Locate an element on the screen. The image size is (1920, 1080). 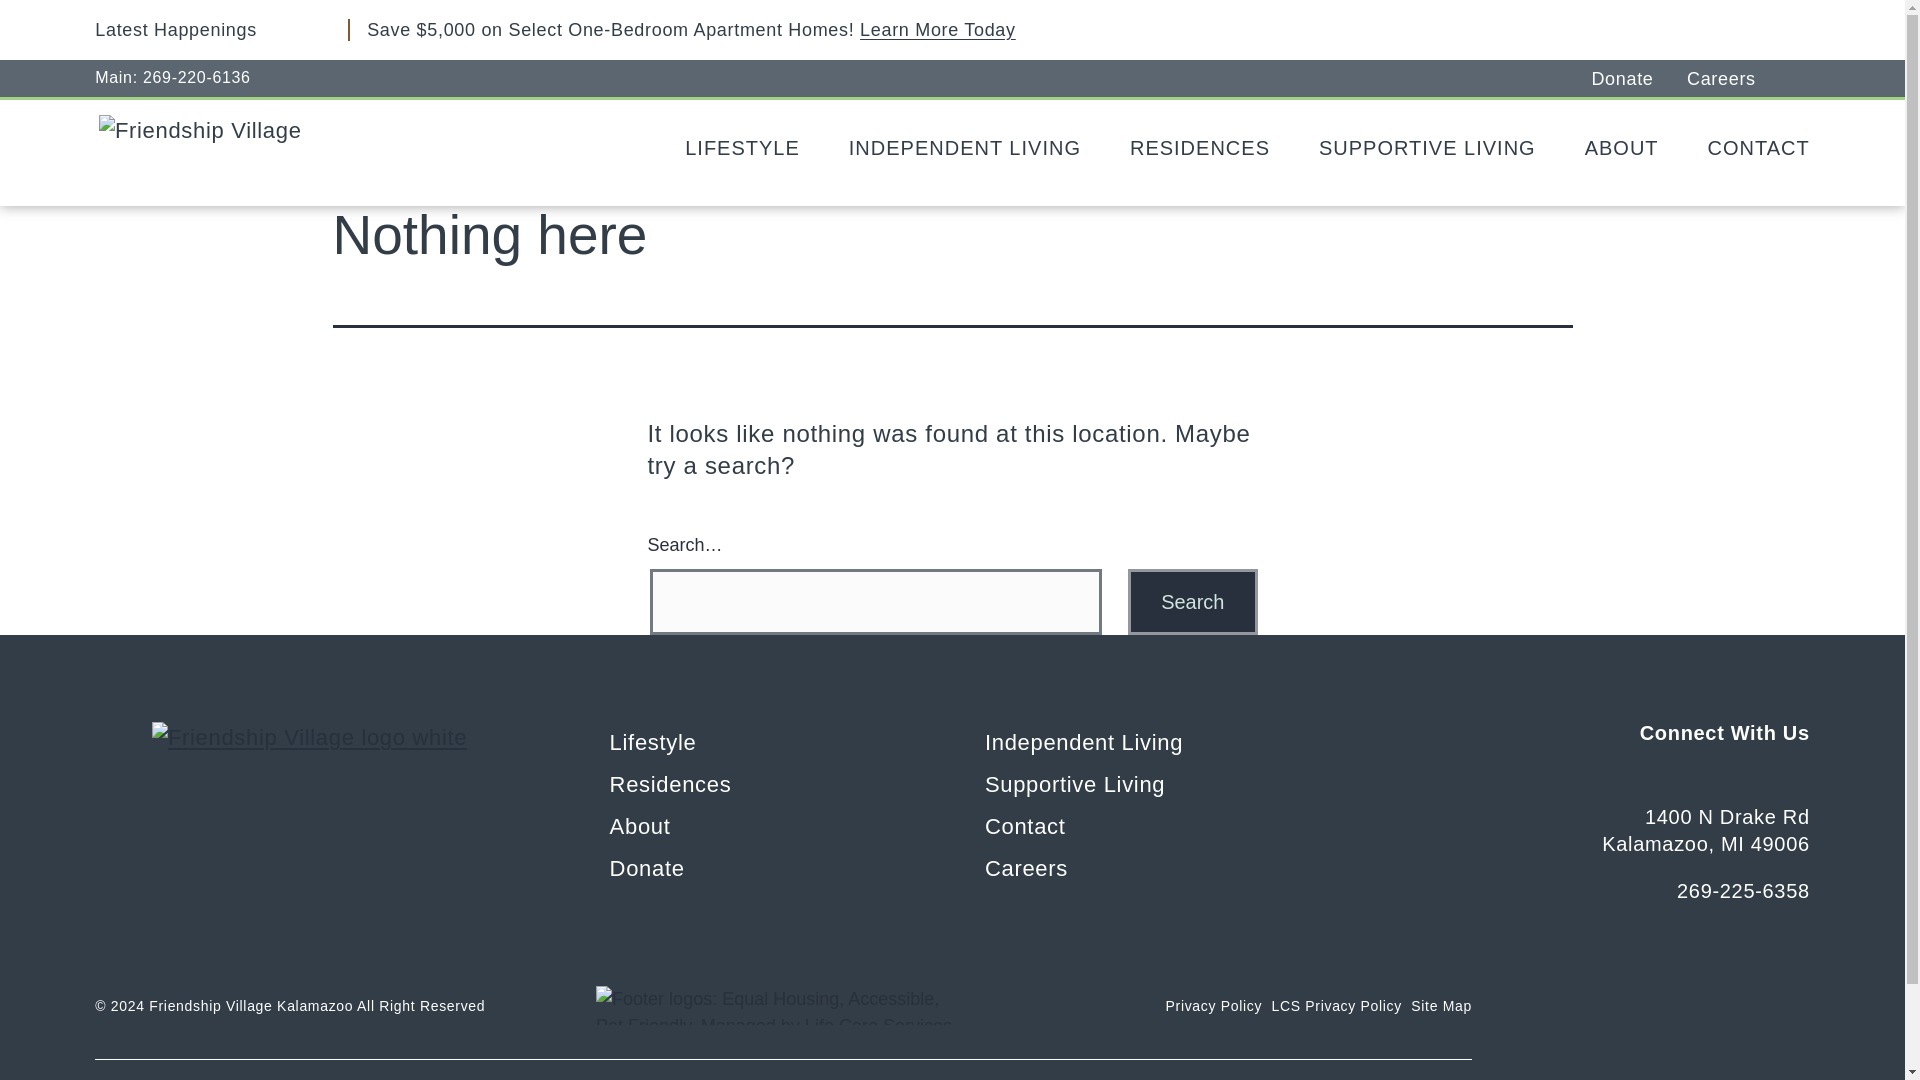
Main: 269-220-6136 is located at coordinates (172, 74).